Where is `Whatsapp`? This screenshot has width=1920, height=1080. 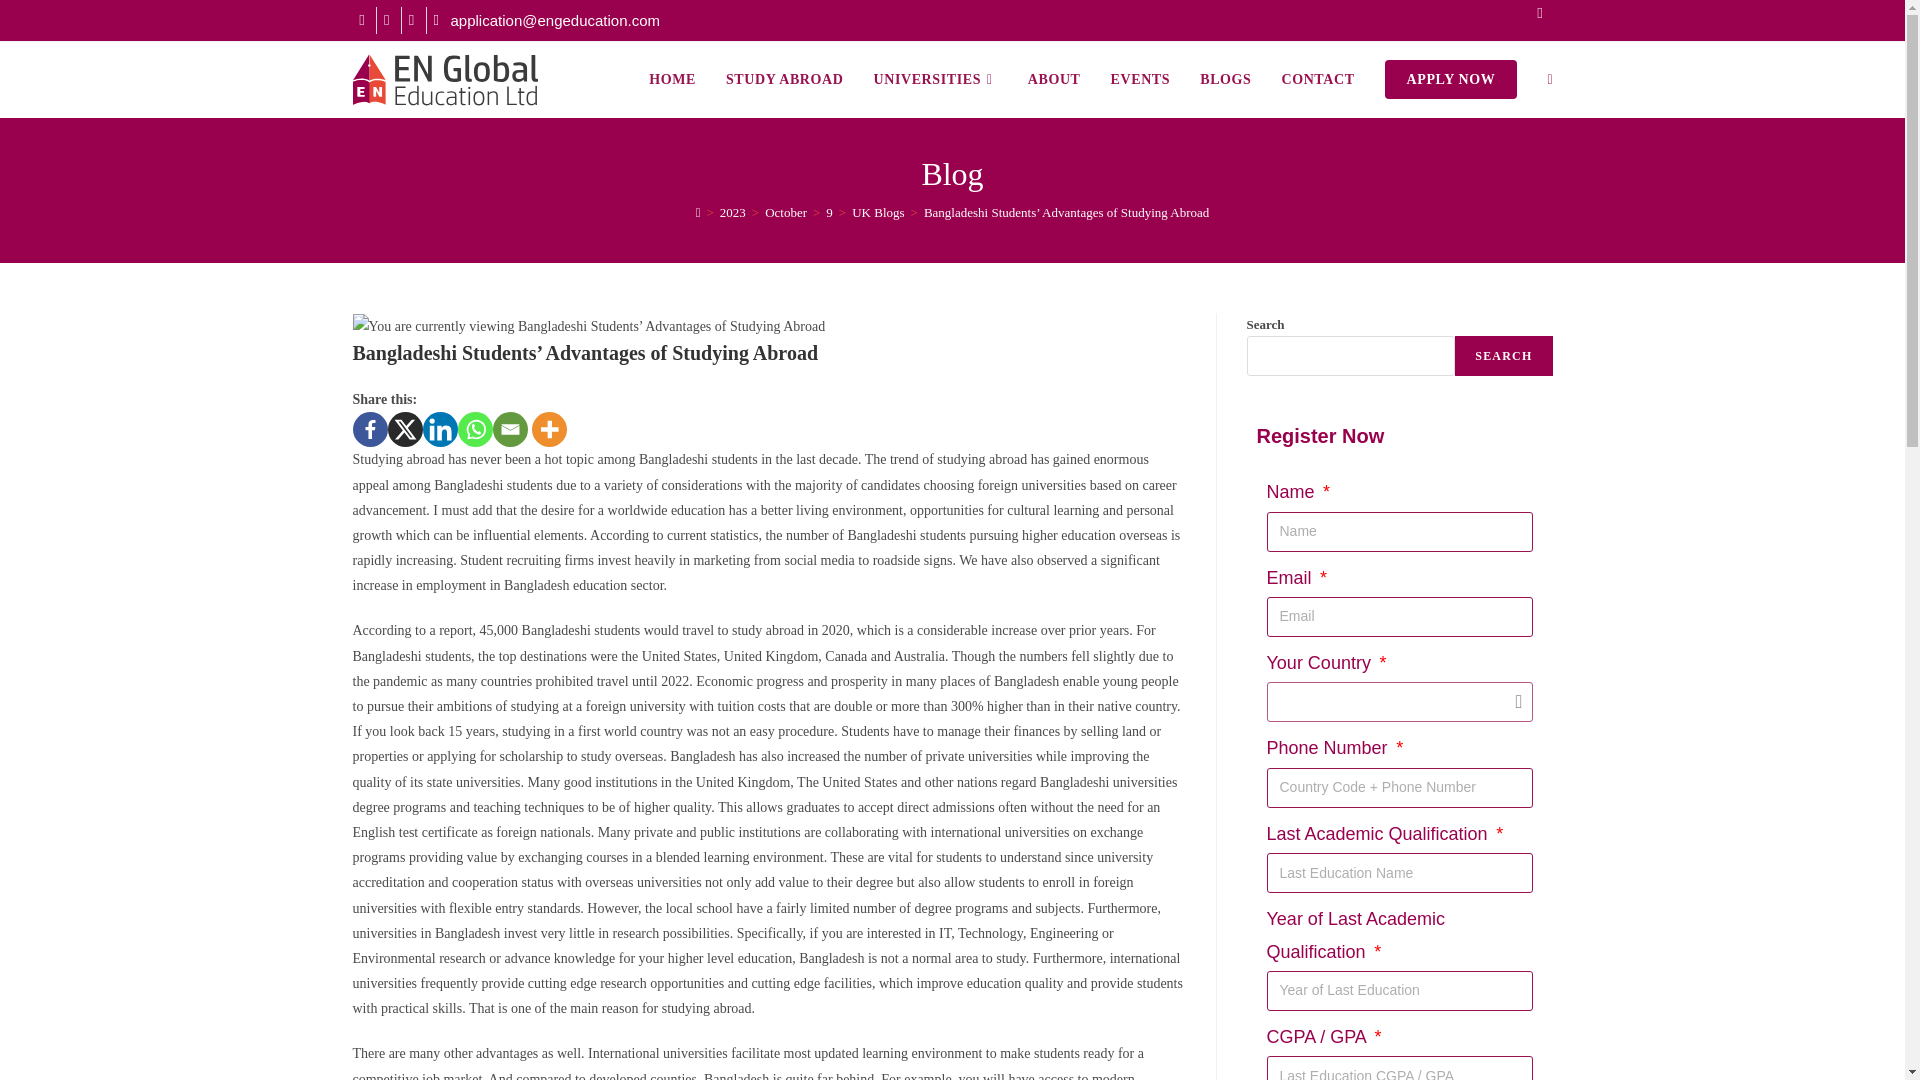
Whatsapp is located at coordinates (476, 429).